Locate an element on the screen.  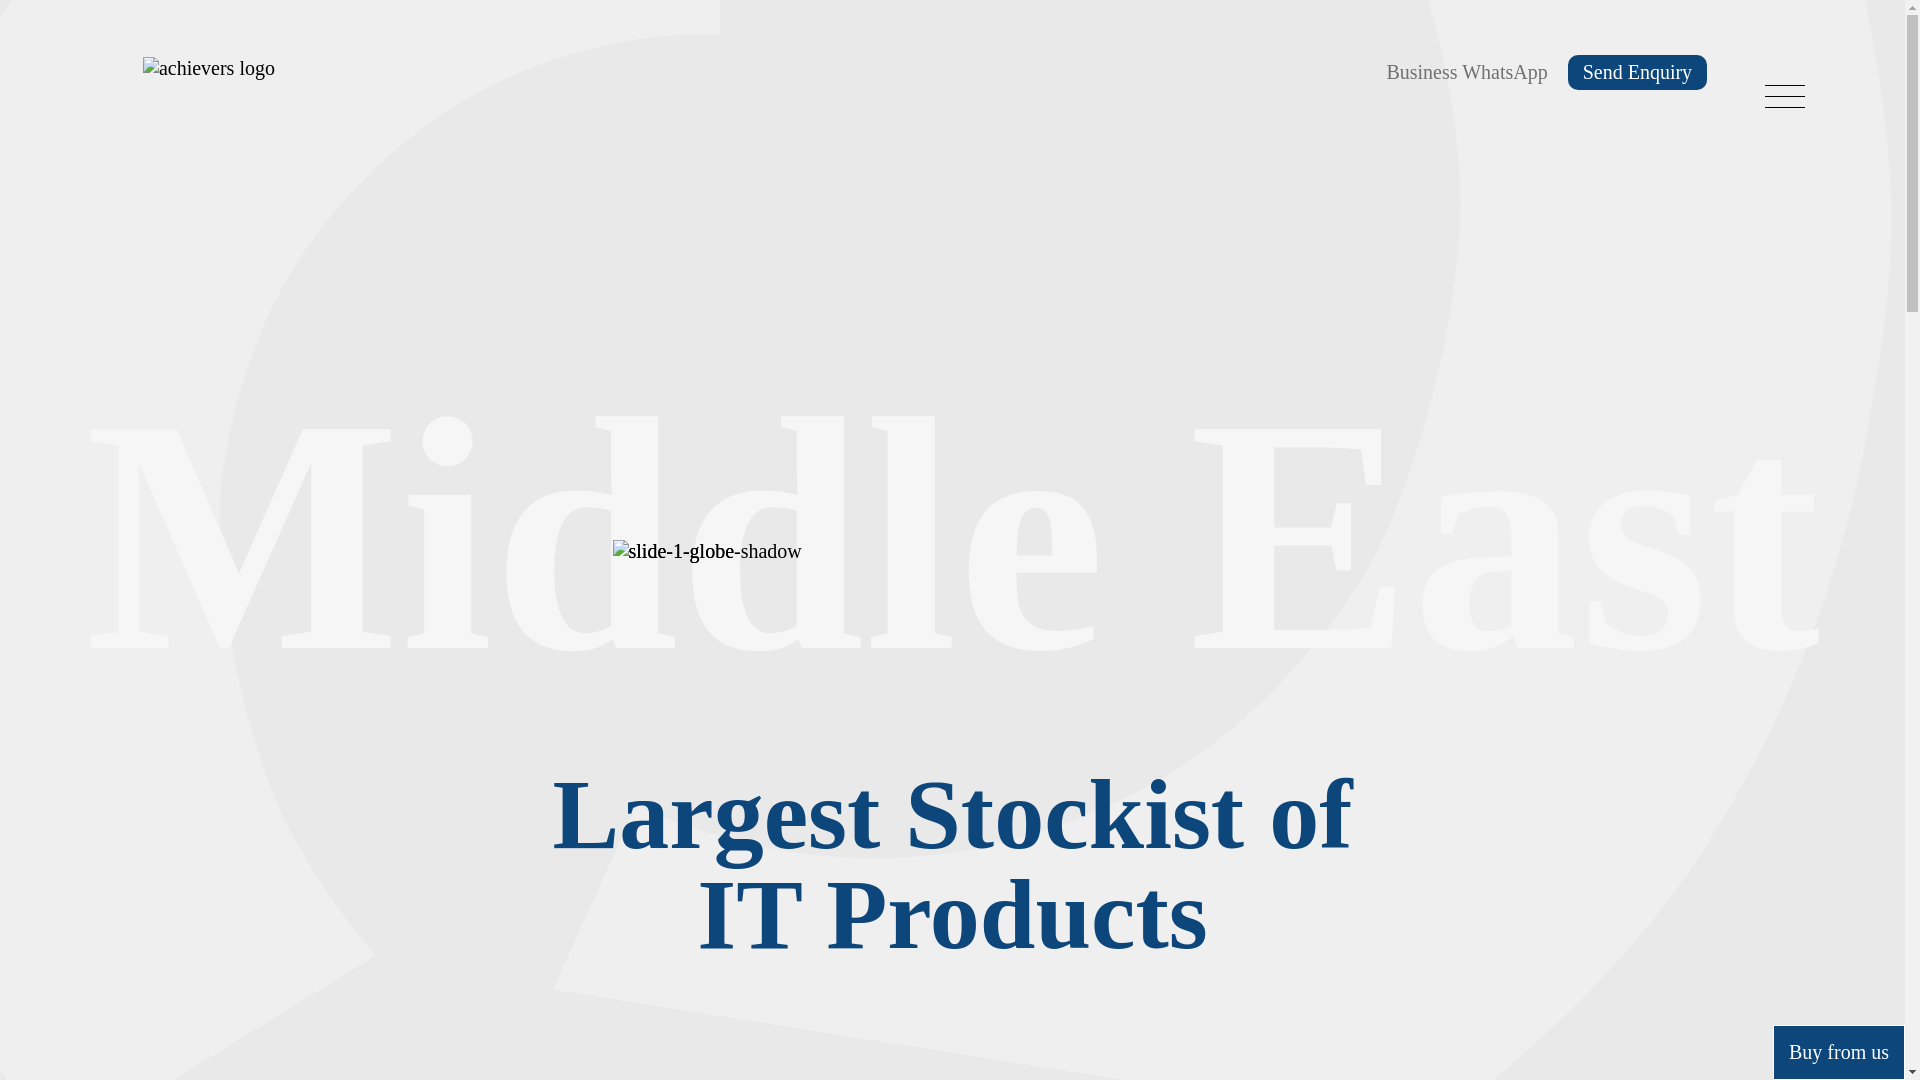
Buy from us is located at coordinates (1839, 1052).